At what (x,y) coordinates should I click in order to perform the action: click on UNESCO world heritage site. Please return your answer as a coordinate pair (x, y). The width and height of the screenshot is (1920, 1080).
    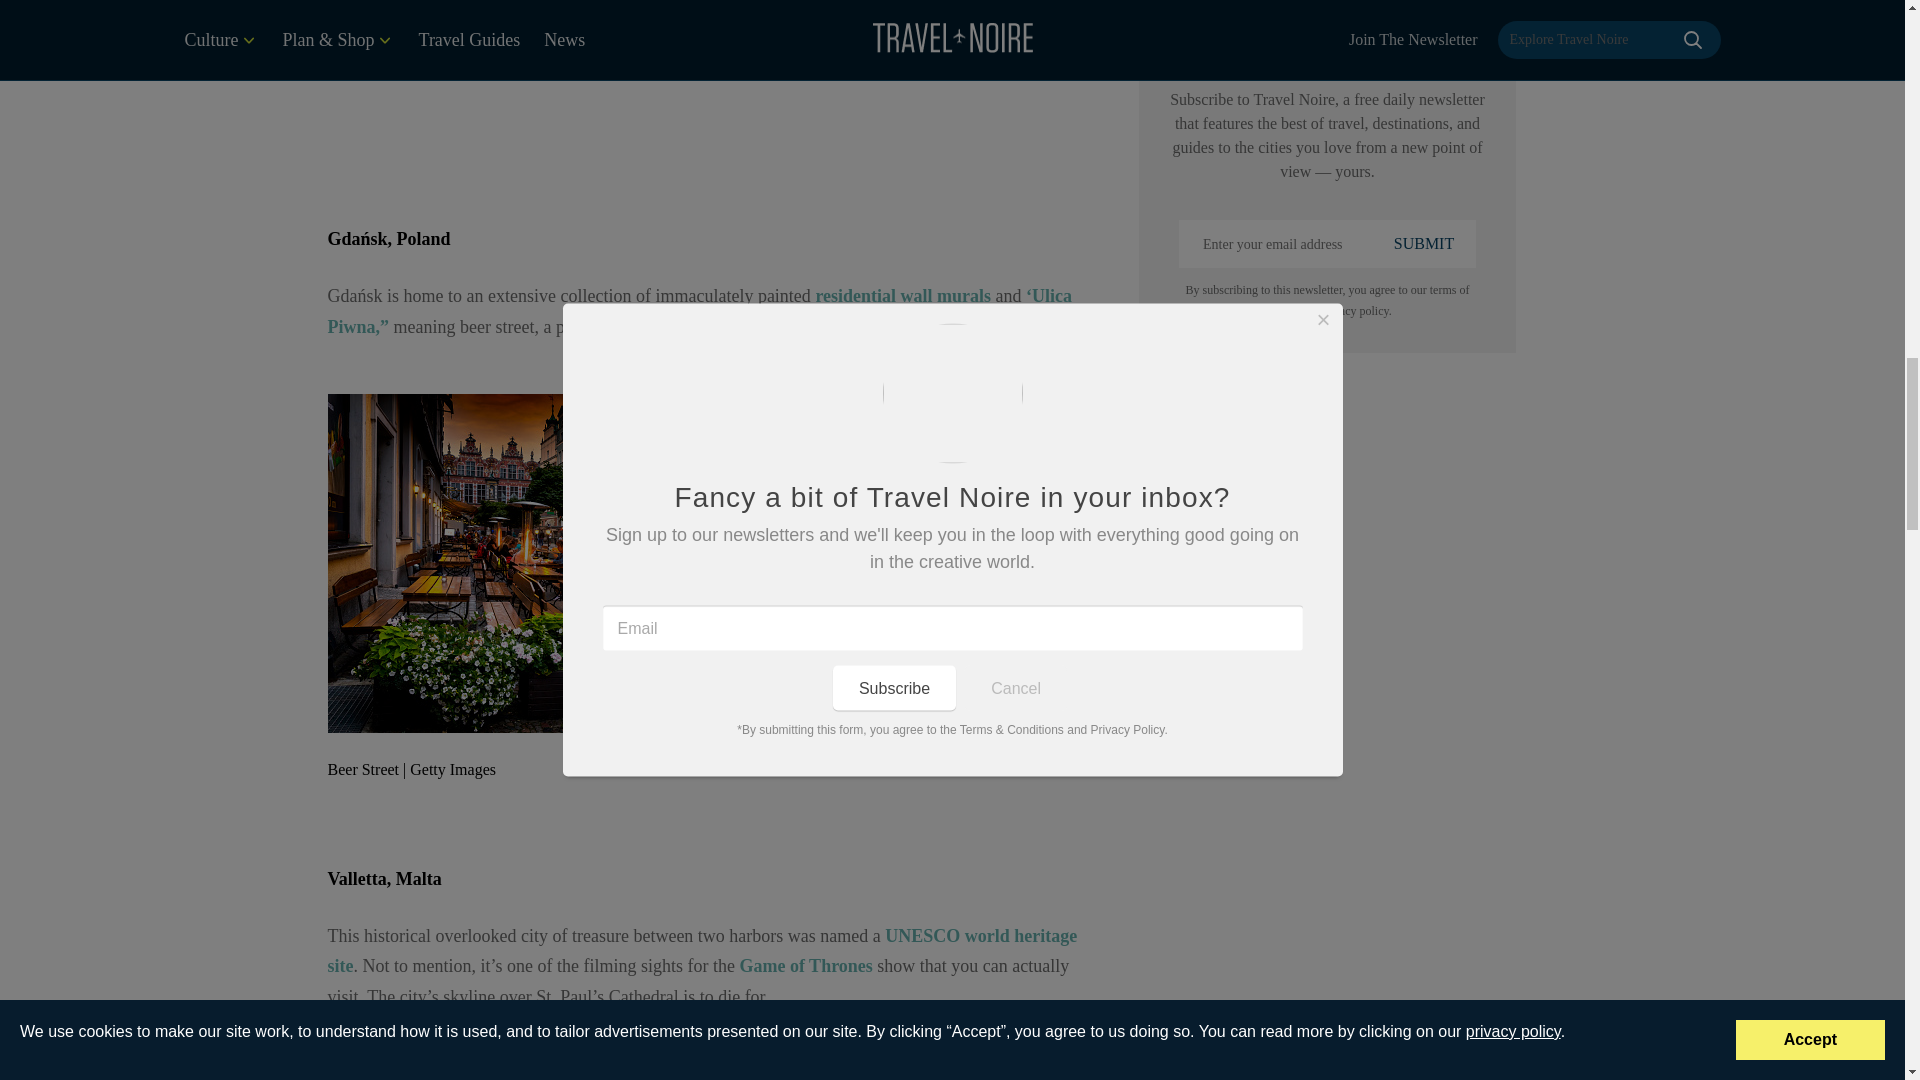
    Looking at the image, I should click on (702, 951).